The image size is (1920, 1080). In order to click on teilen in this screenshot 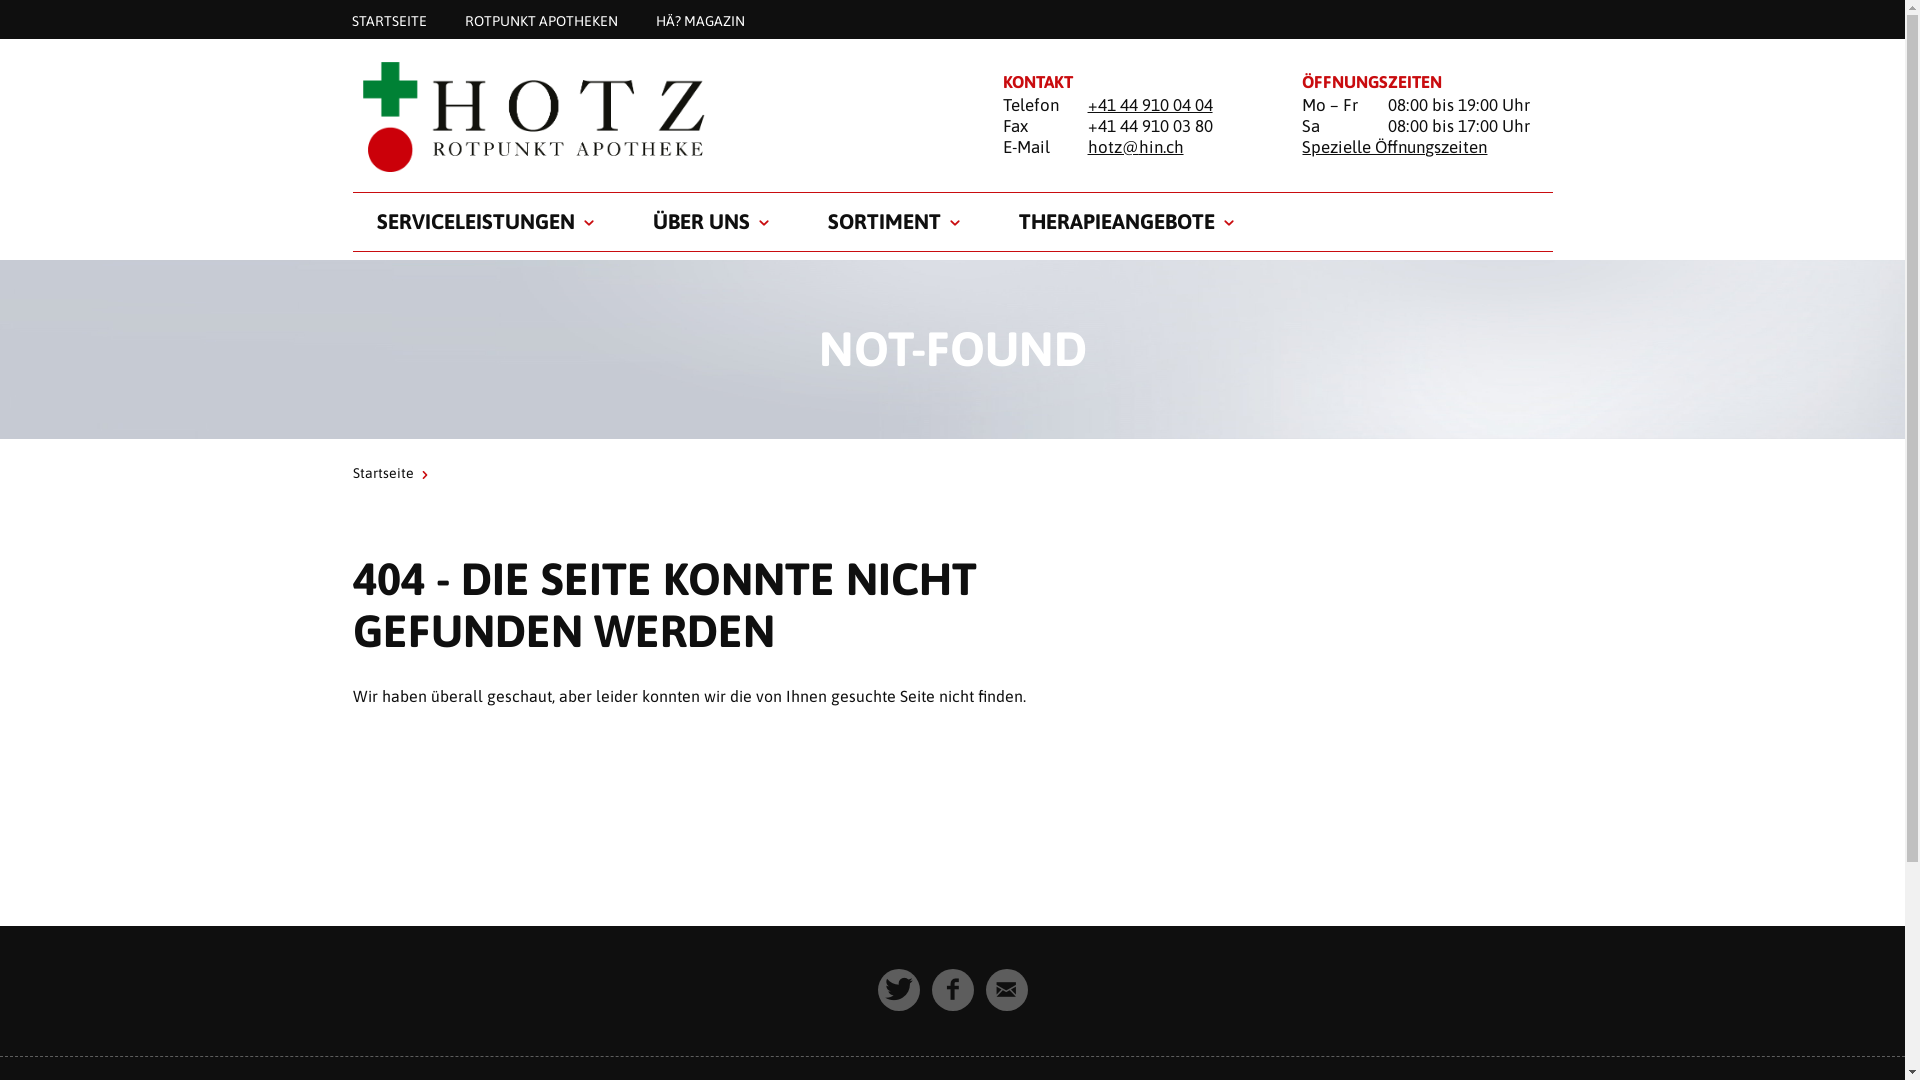, I will do `click(953, 990)`.